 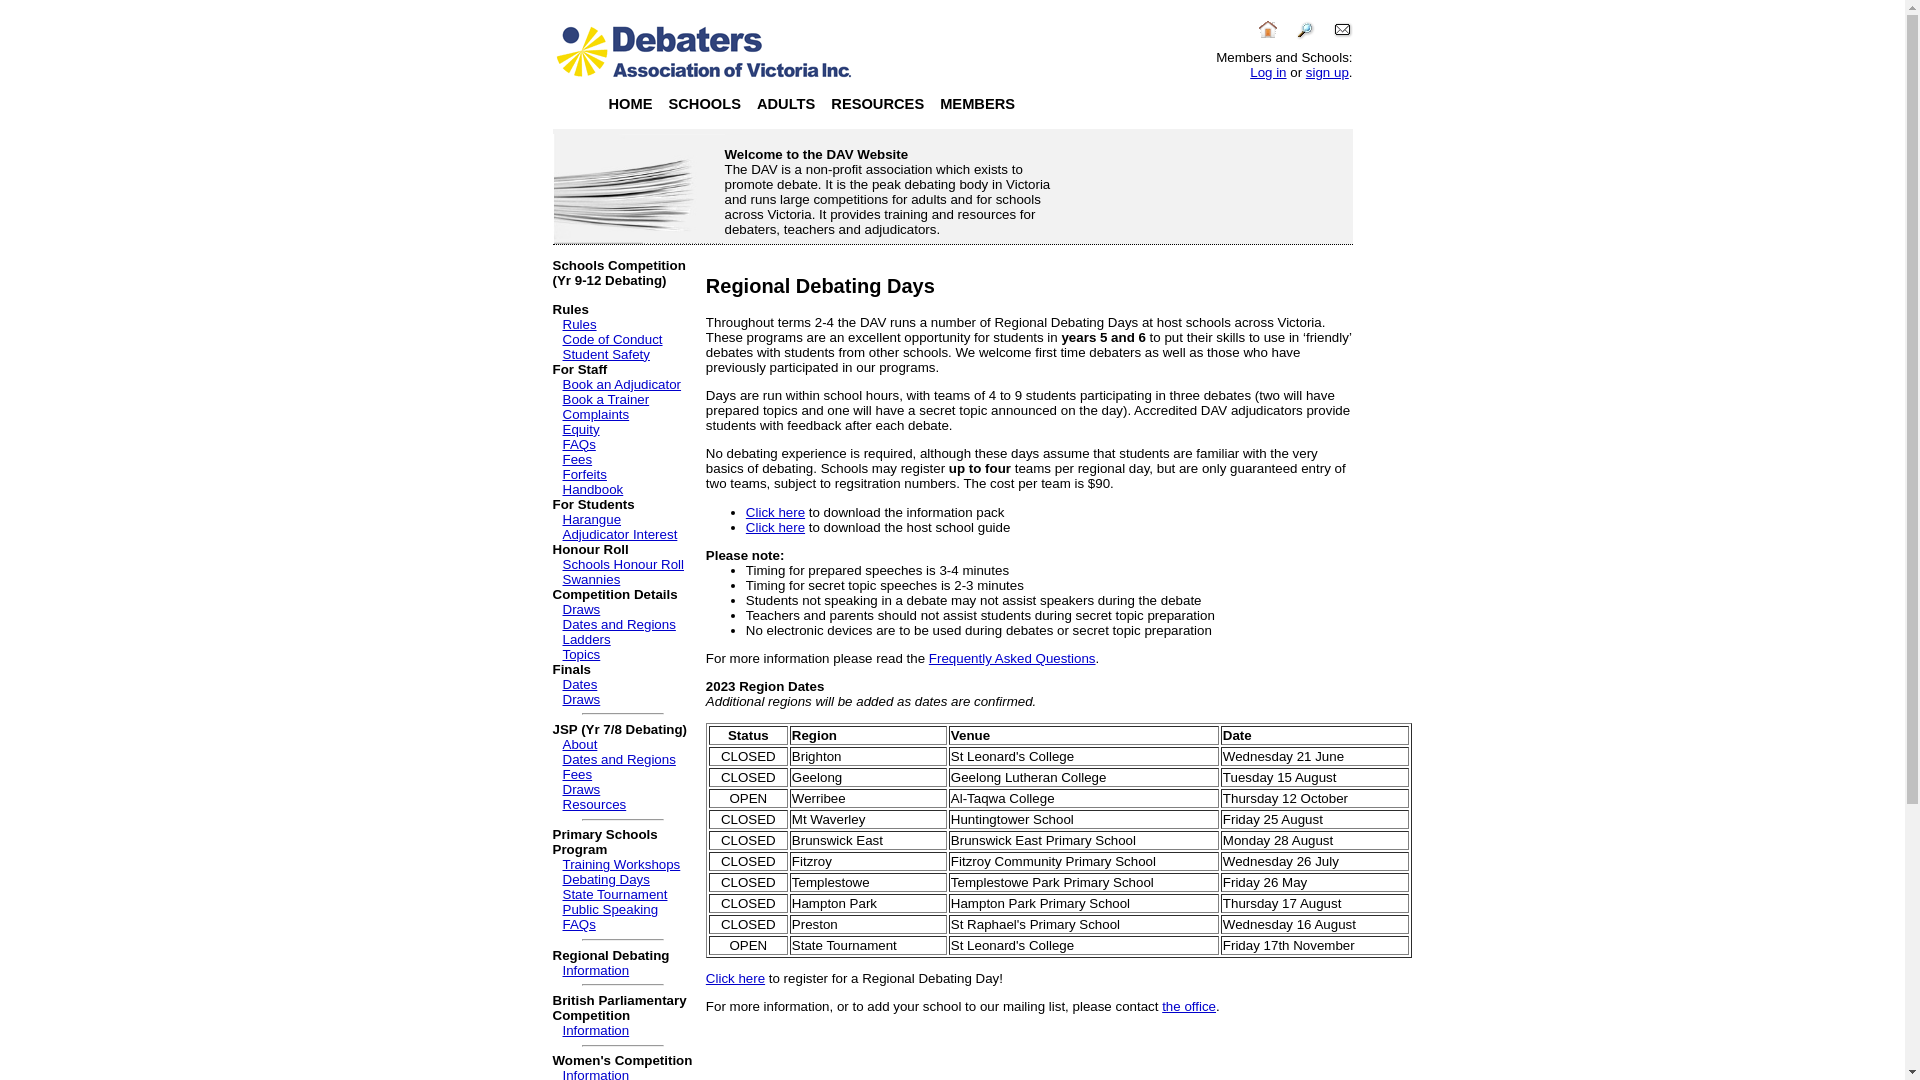 What do you see at coordinates (623, 564) in the screenshot?
I see `Schools Honour Roll` at bounding box center [623, 564].